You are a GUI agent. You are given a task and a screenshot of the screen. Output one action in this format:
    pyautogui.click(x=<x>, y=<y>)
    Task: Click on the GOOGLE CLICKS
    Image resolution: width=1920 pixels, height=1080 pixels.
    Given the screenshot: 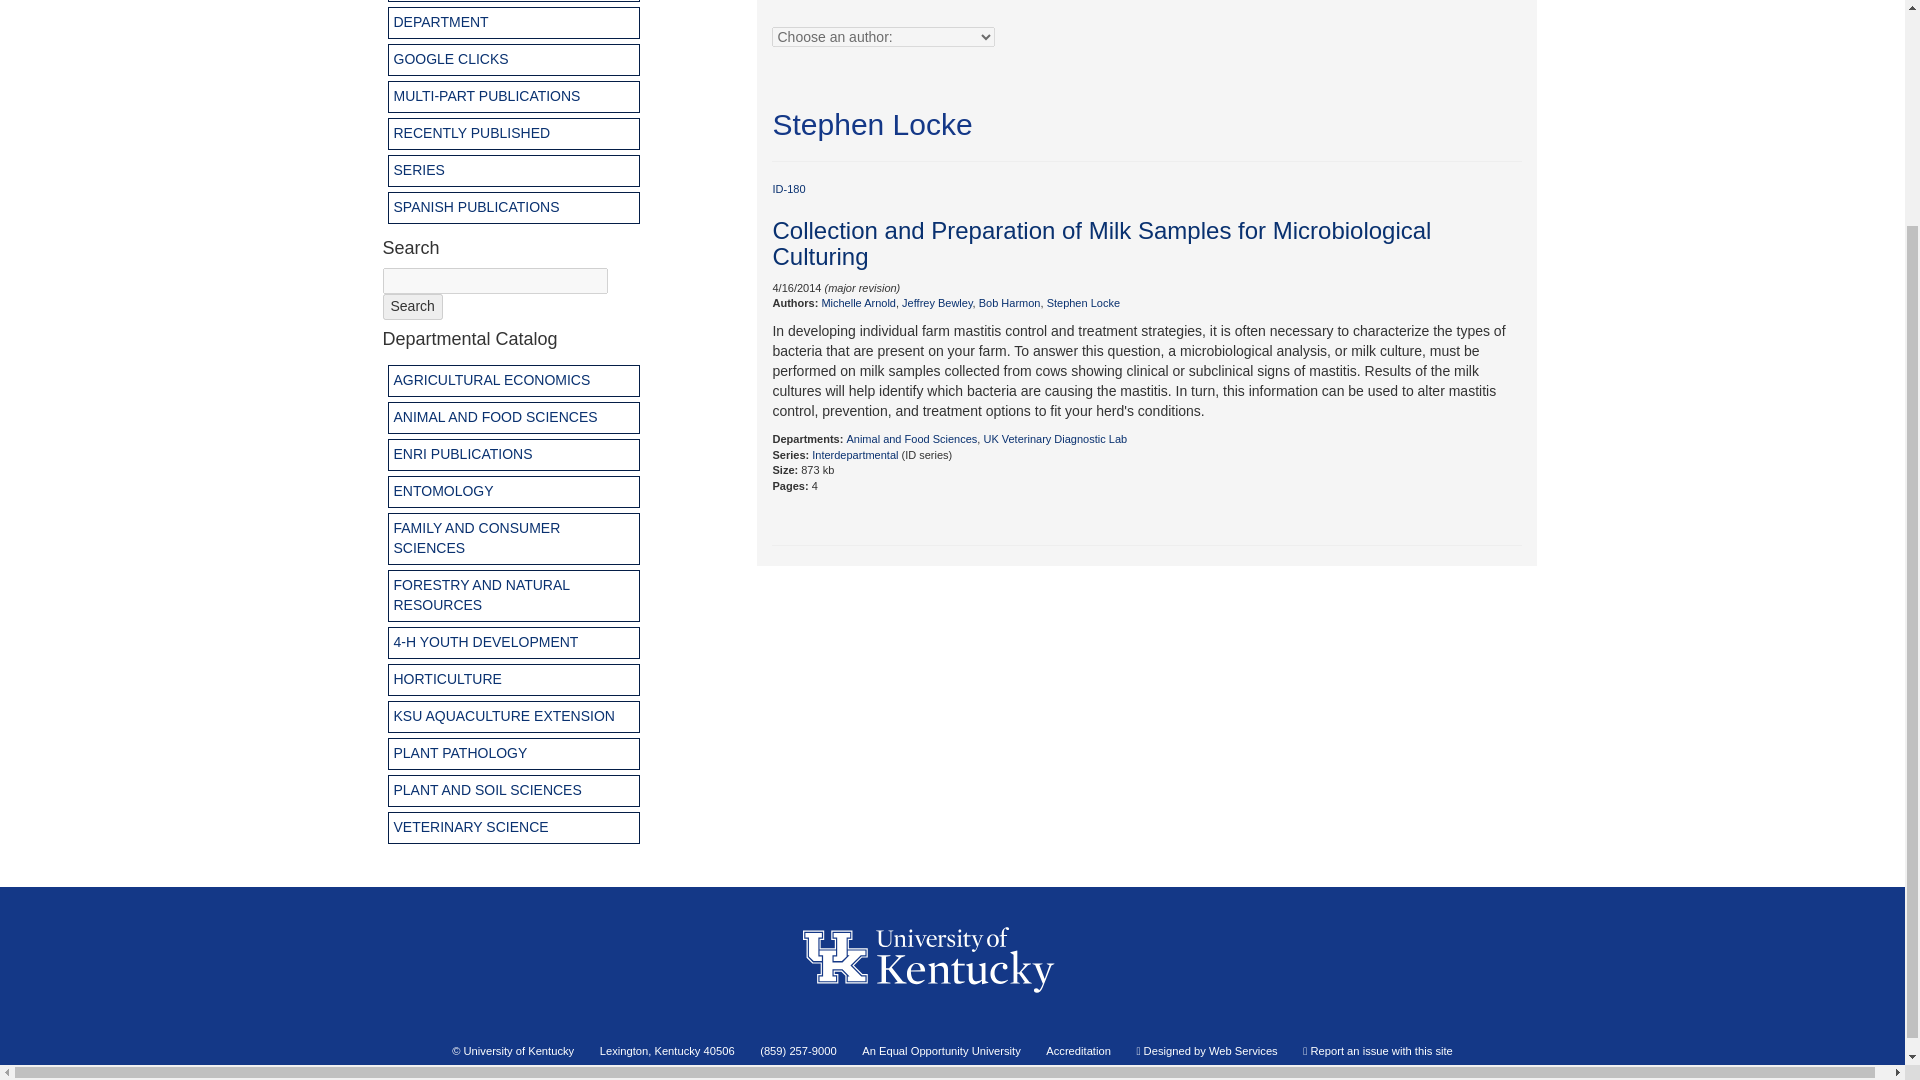 What is the action you would take?
    pyautogui.click(x=514, y=60)
    